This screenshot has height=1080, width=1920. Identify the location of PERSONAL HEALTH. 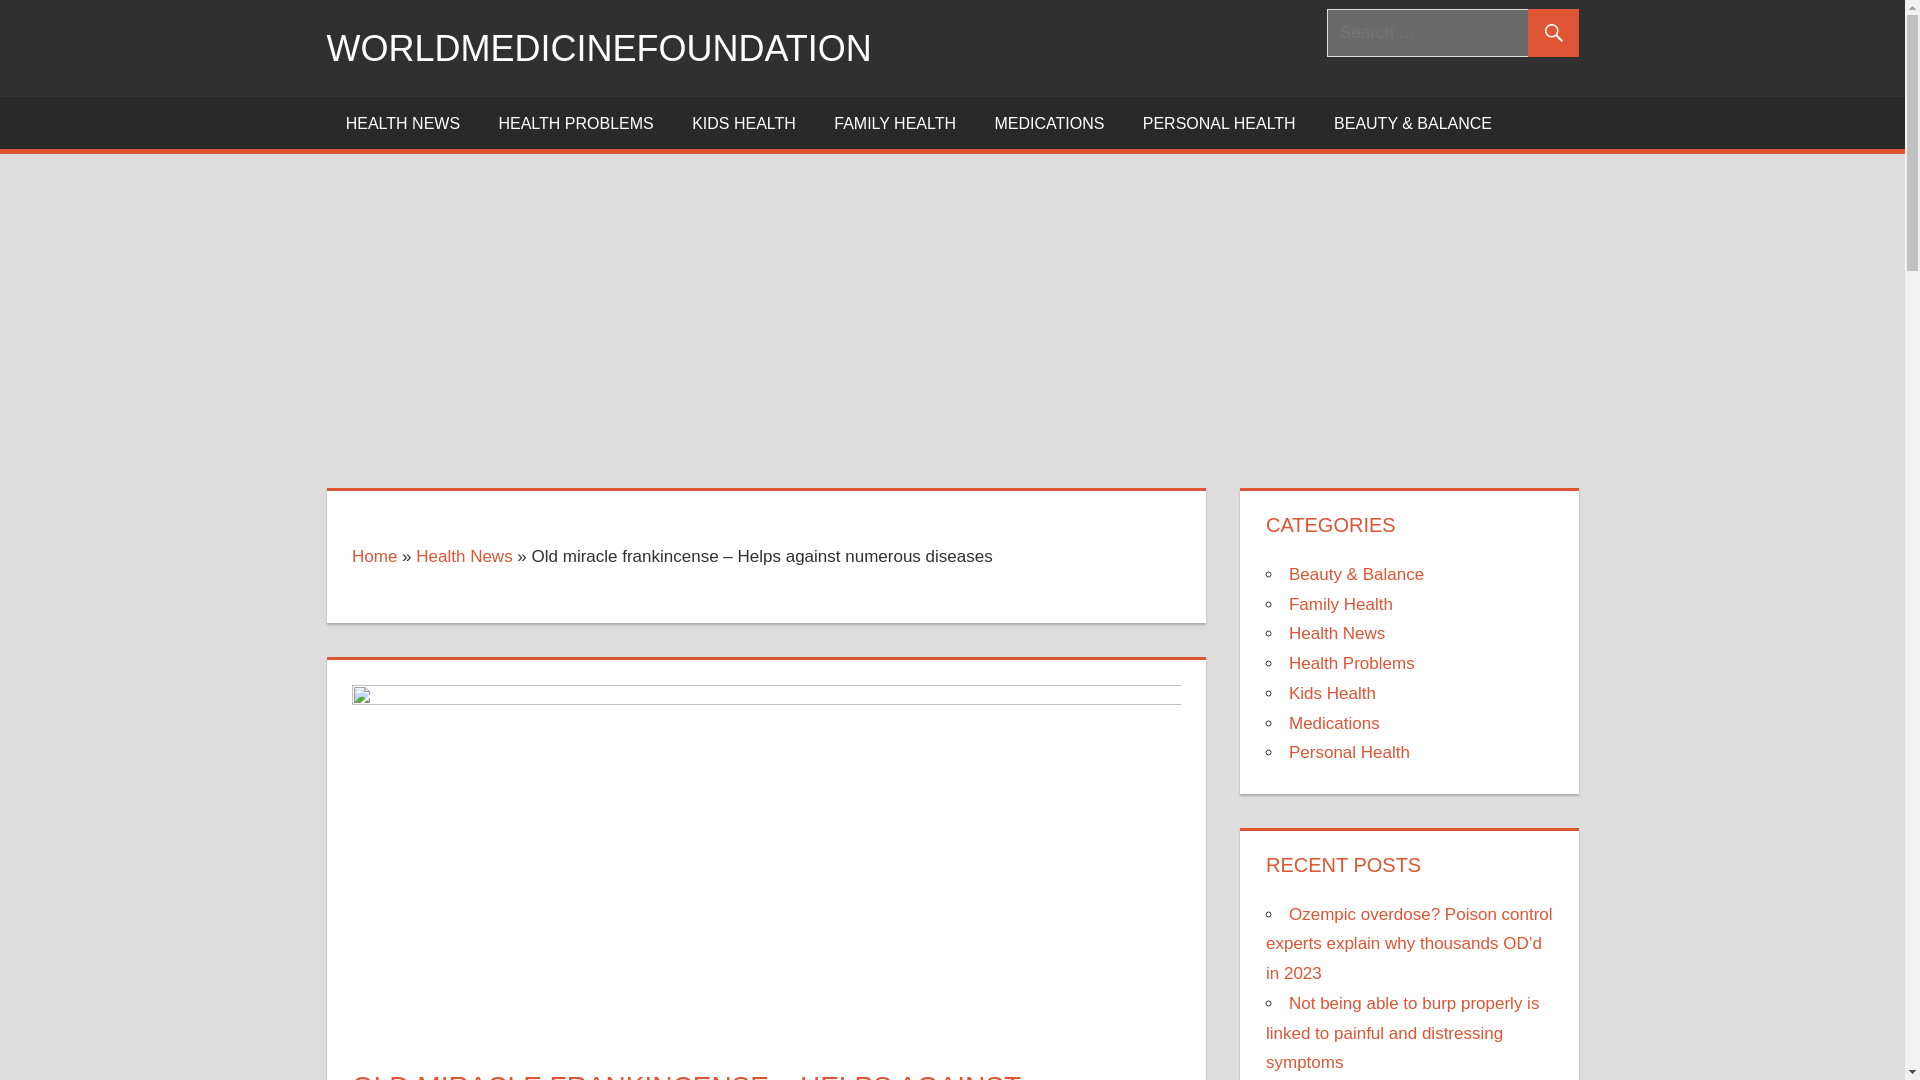
(1219, 123).